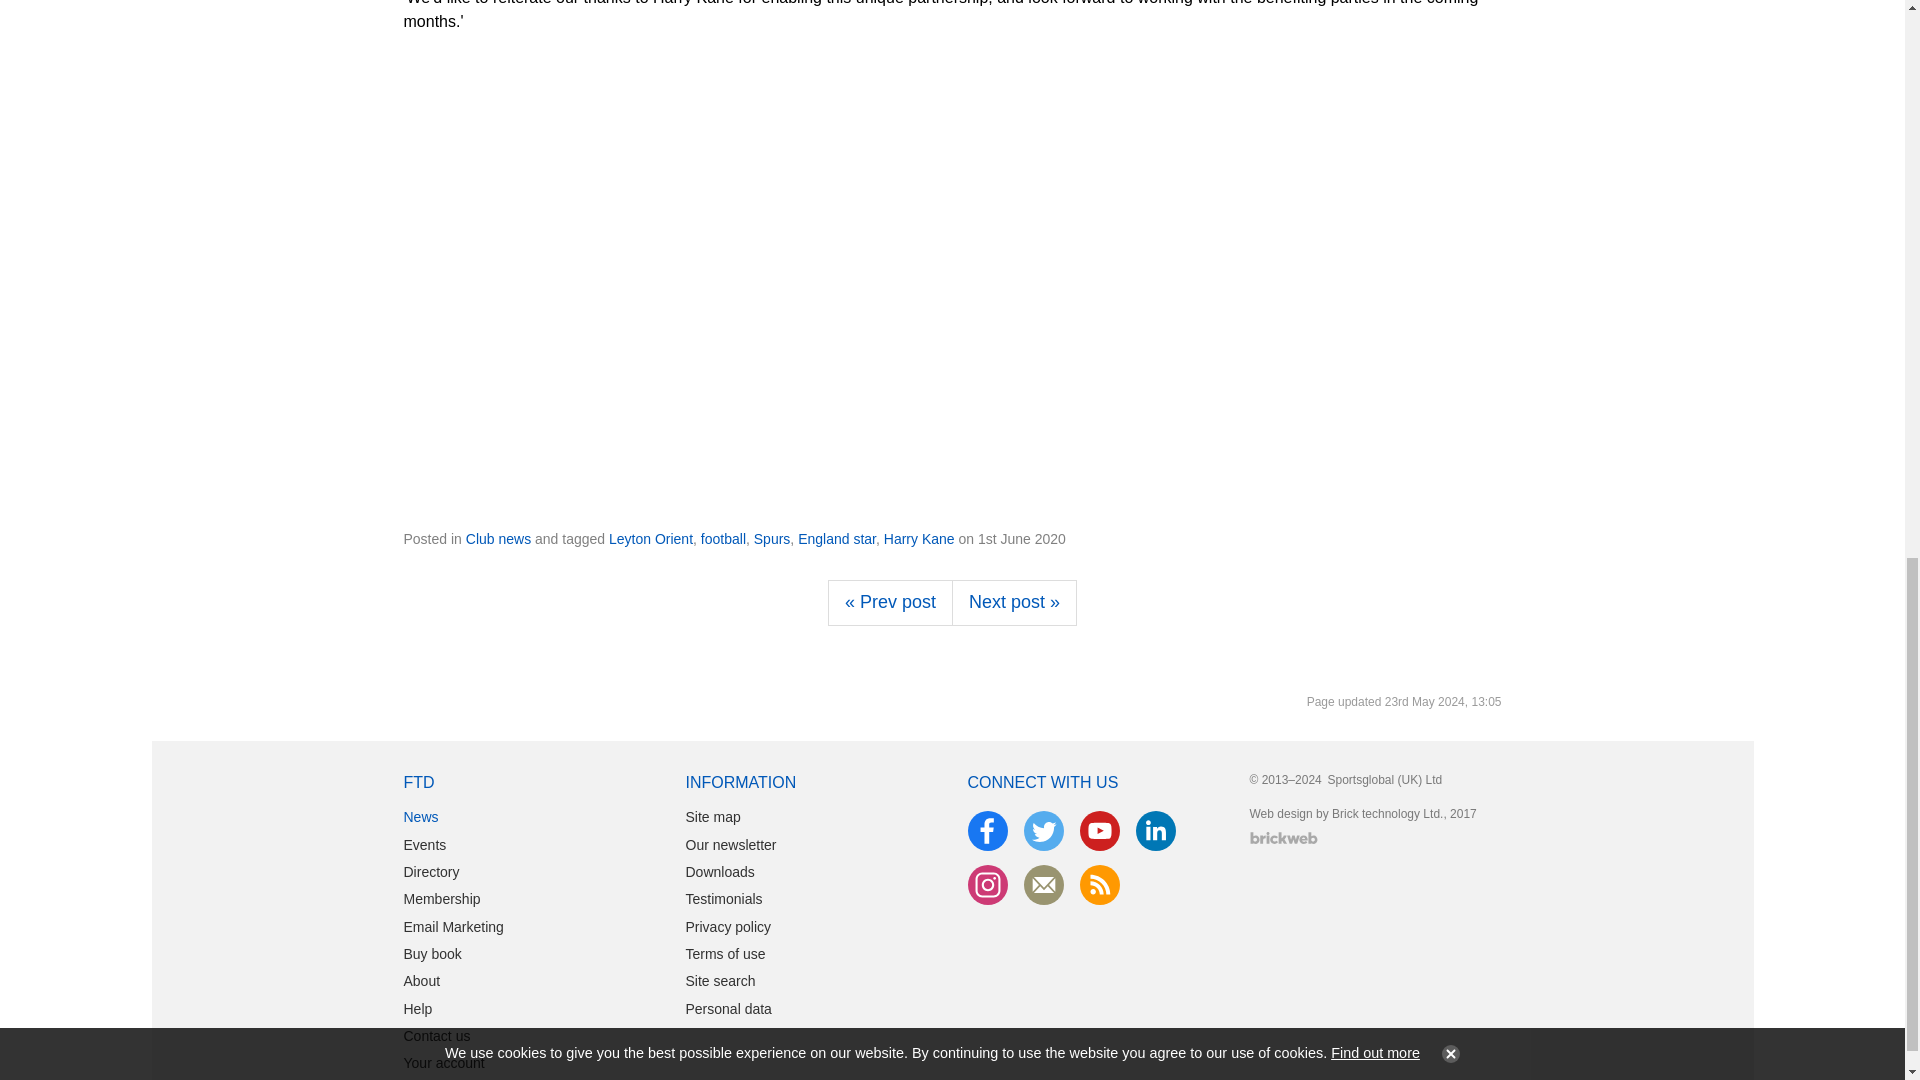  I want to click on Website designed and maintained by Brick technology Ltd., so click(1283, 837).